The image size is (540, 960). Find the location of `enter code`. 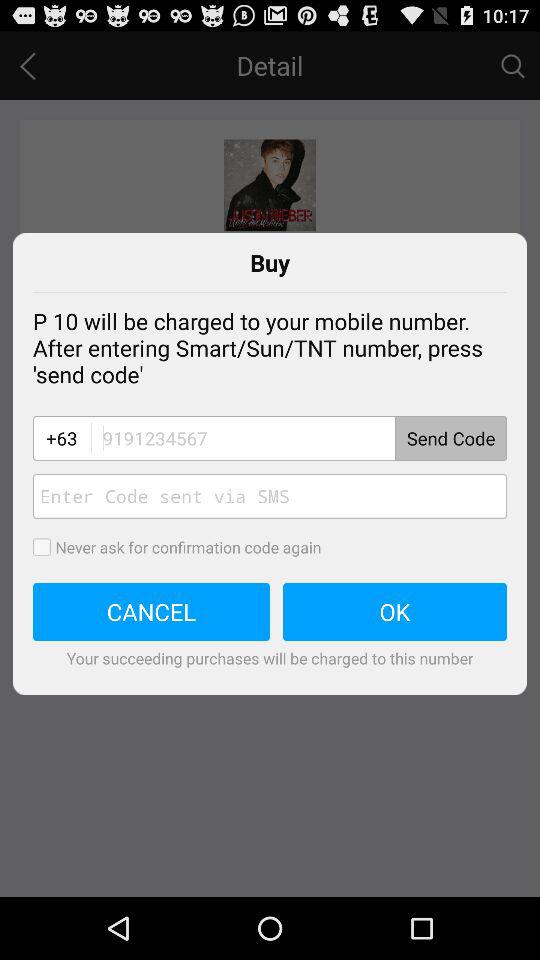

enter code is located at coordinates (298, 438).